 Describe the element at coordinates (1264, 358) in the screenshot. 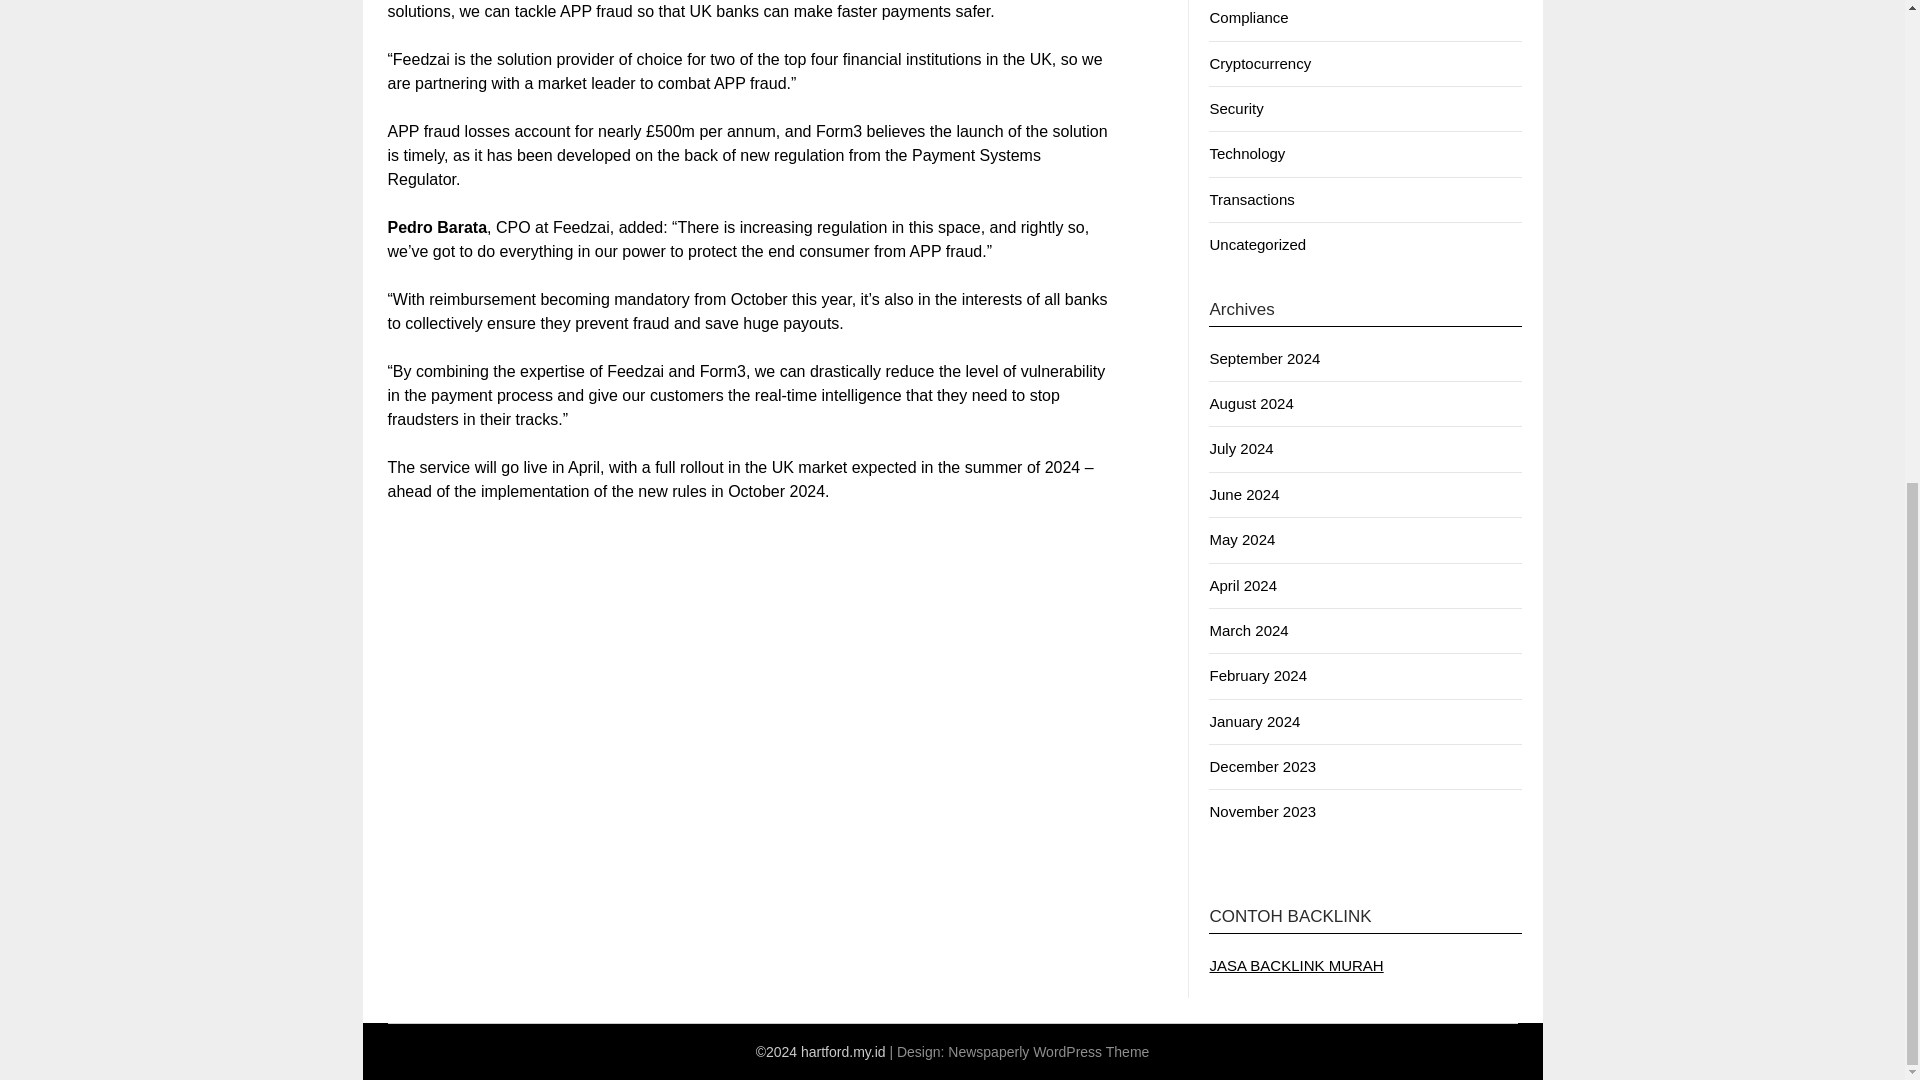

I see `September 2024` at that location.